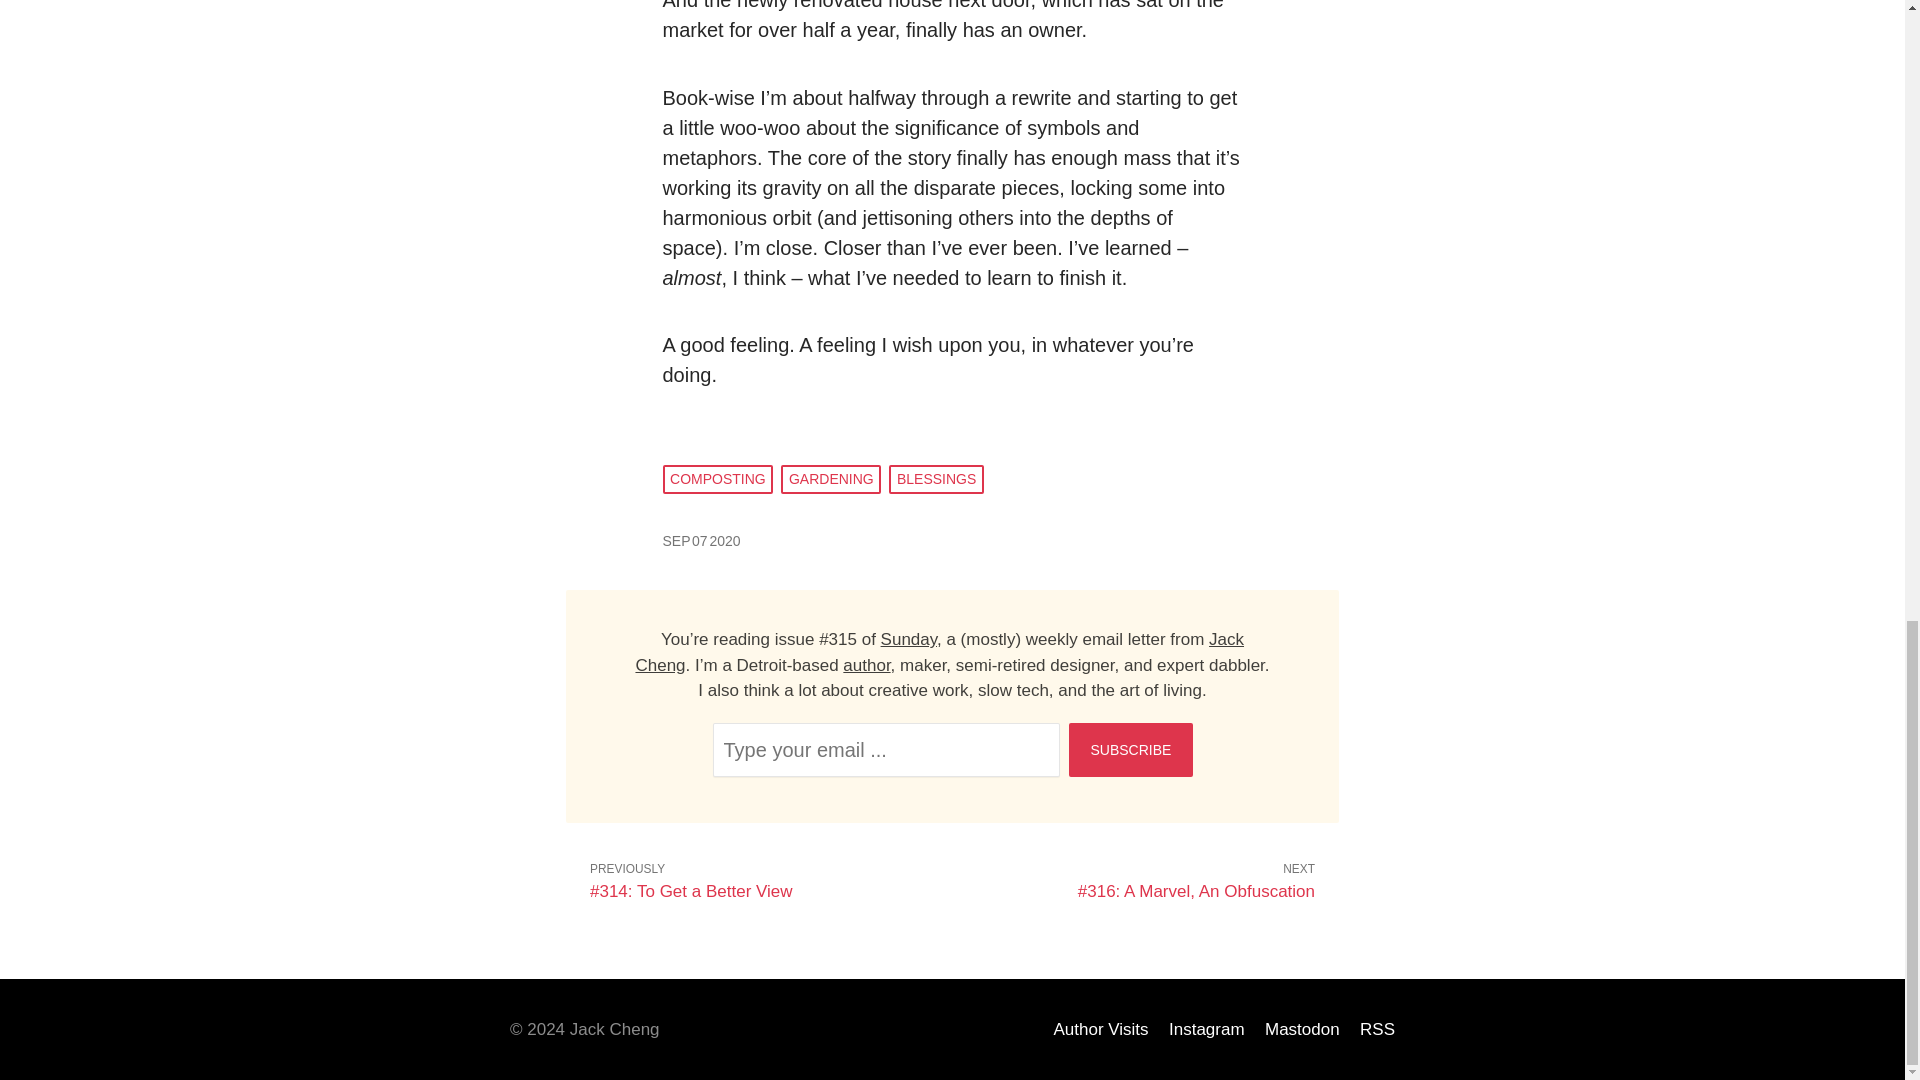  I want to click on BLESSINGS, so click(936, 479).